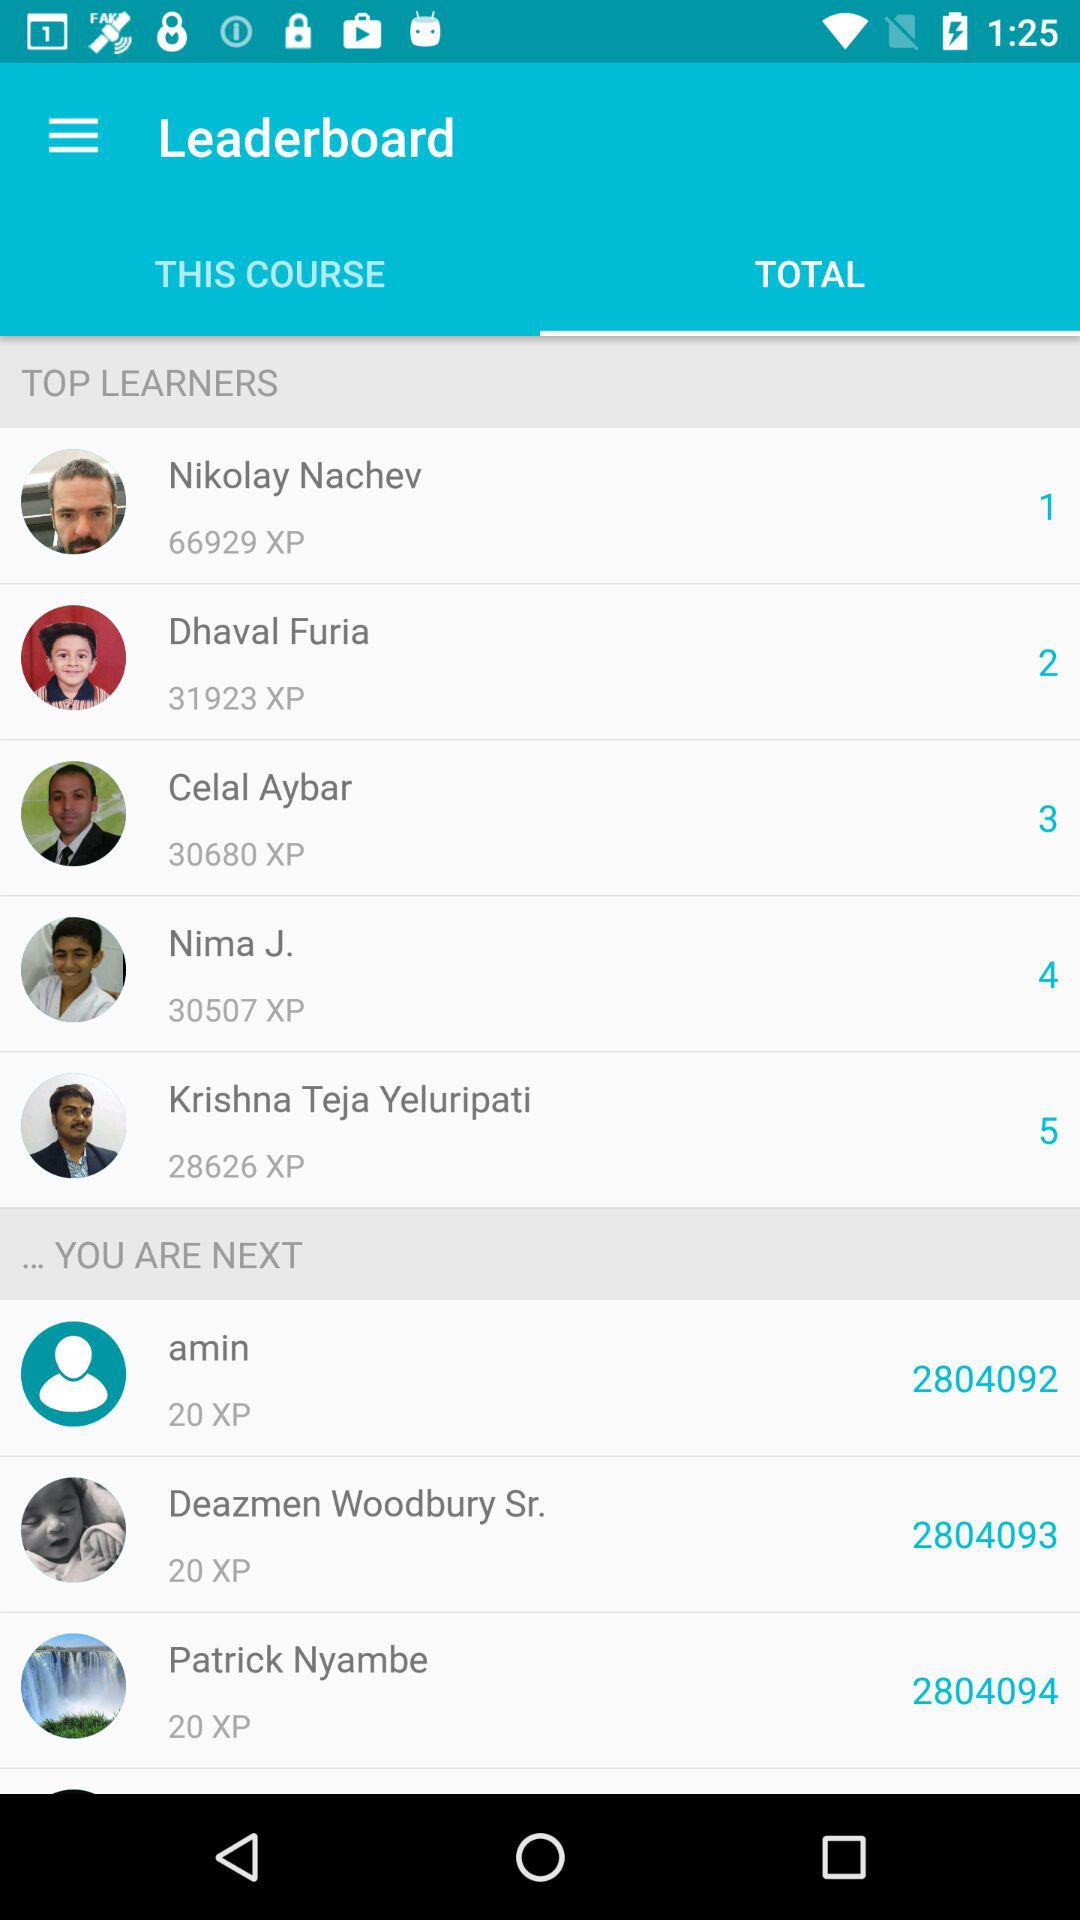  I want to click on click on nikolay nachev, so click(73, 502).